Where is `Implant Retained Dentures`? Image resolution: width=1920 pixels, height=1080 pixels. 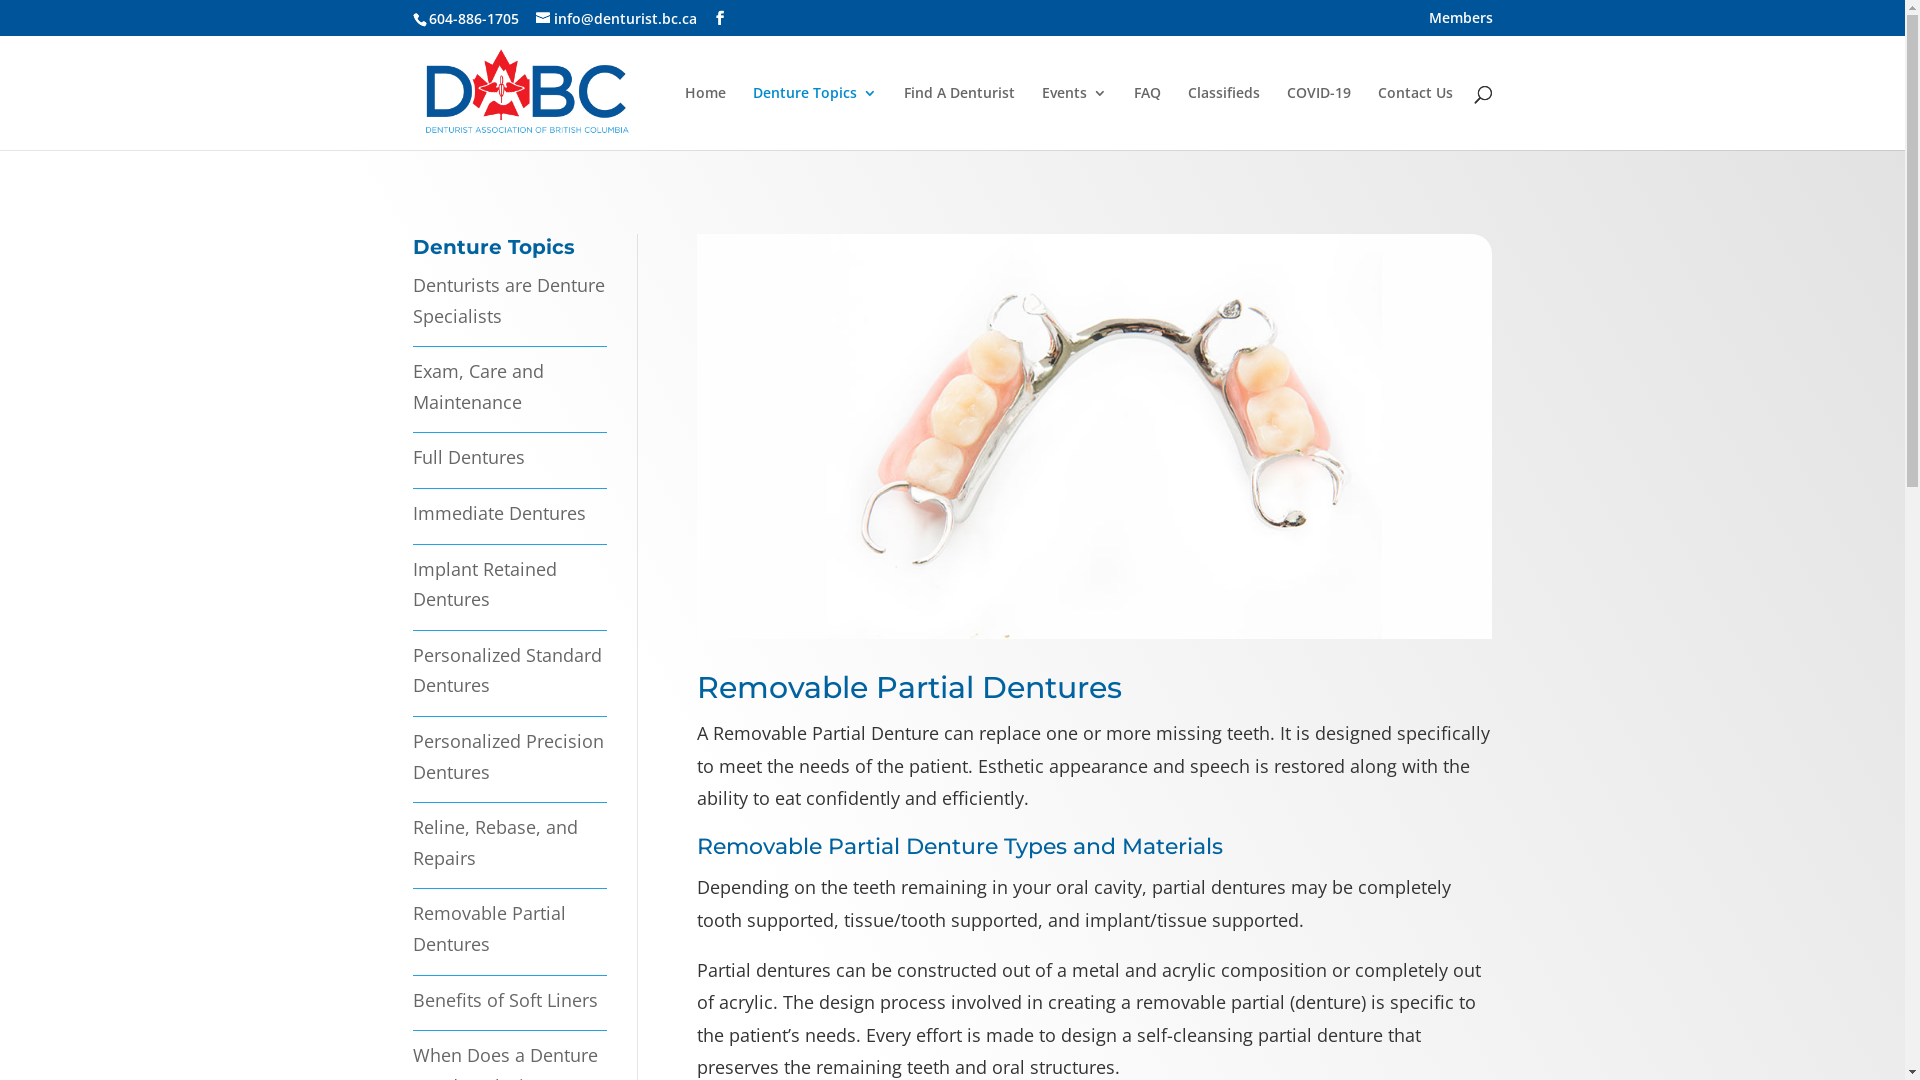 Implant Retained Dentures is located at coordinates (484, 584).